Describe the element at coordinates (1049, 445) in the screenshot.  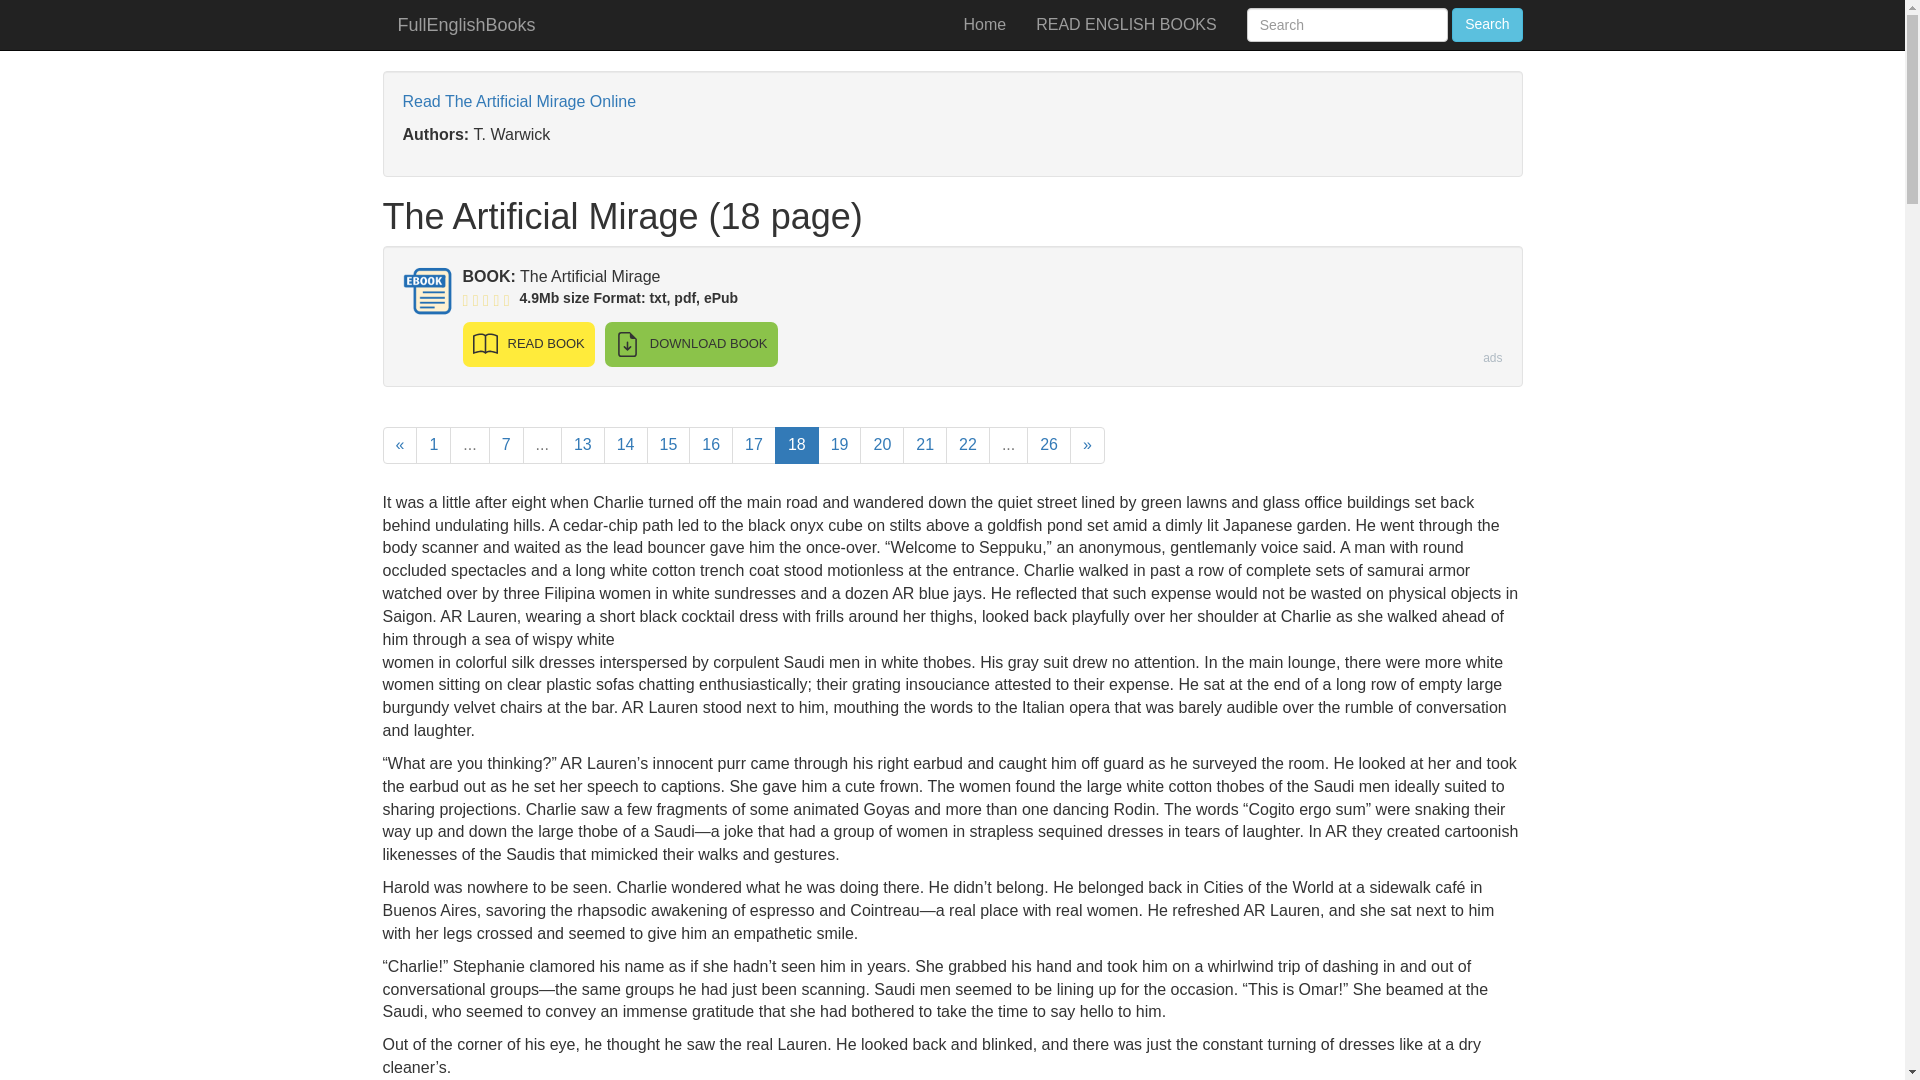
I see `26` at that location.